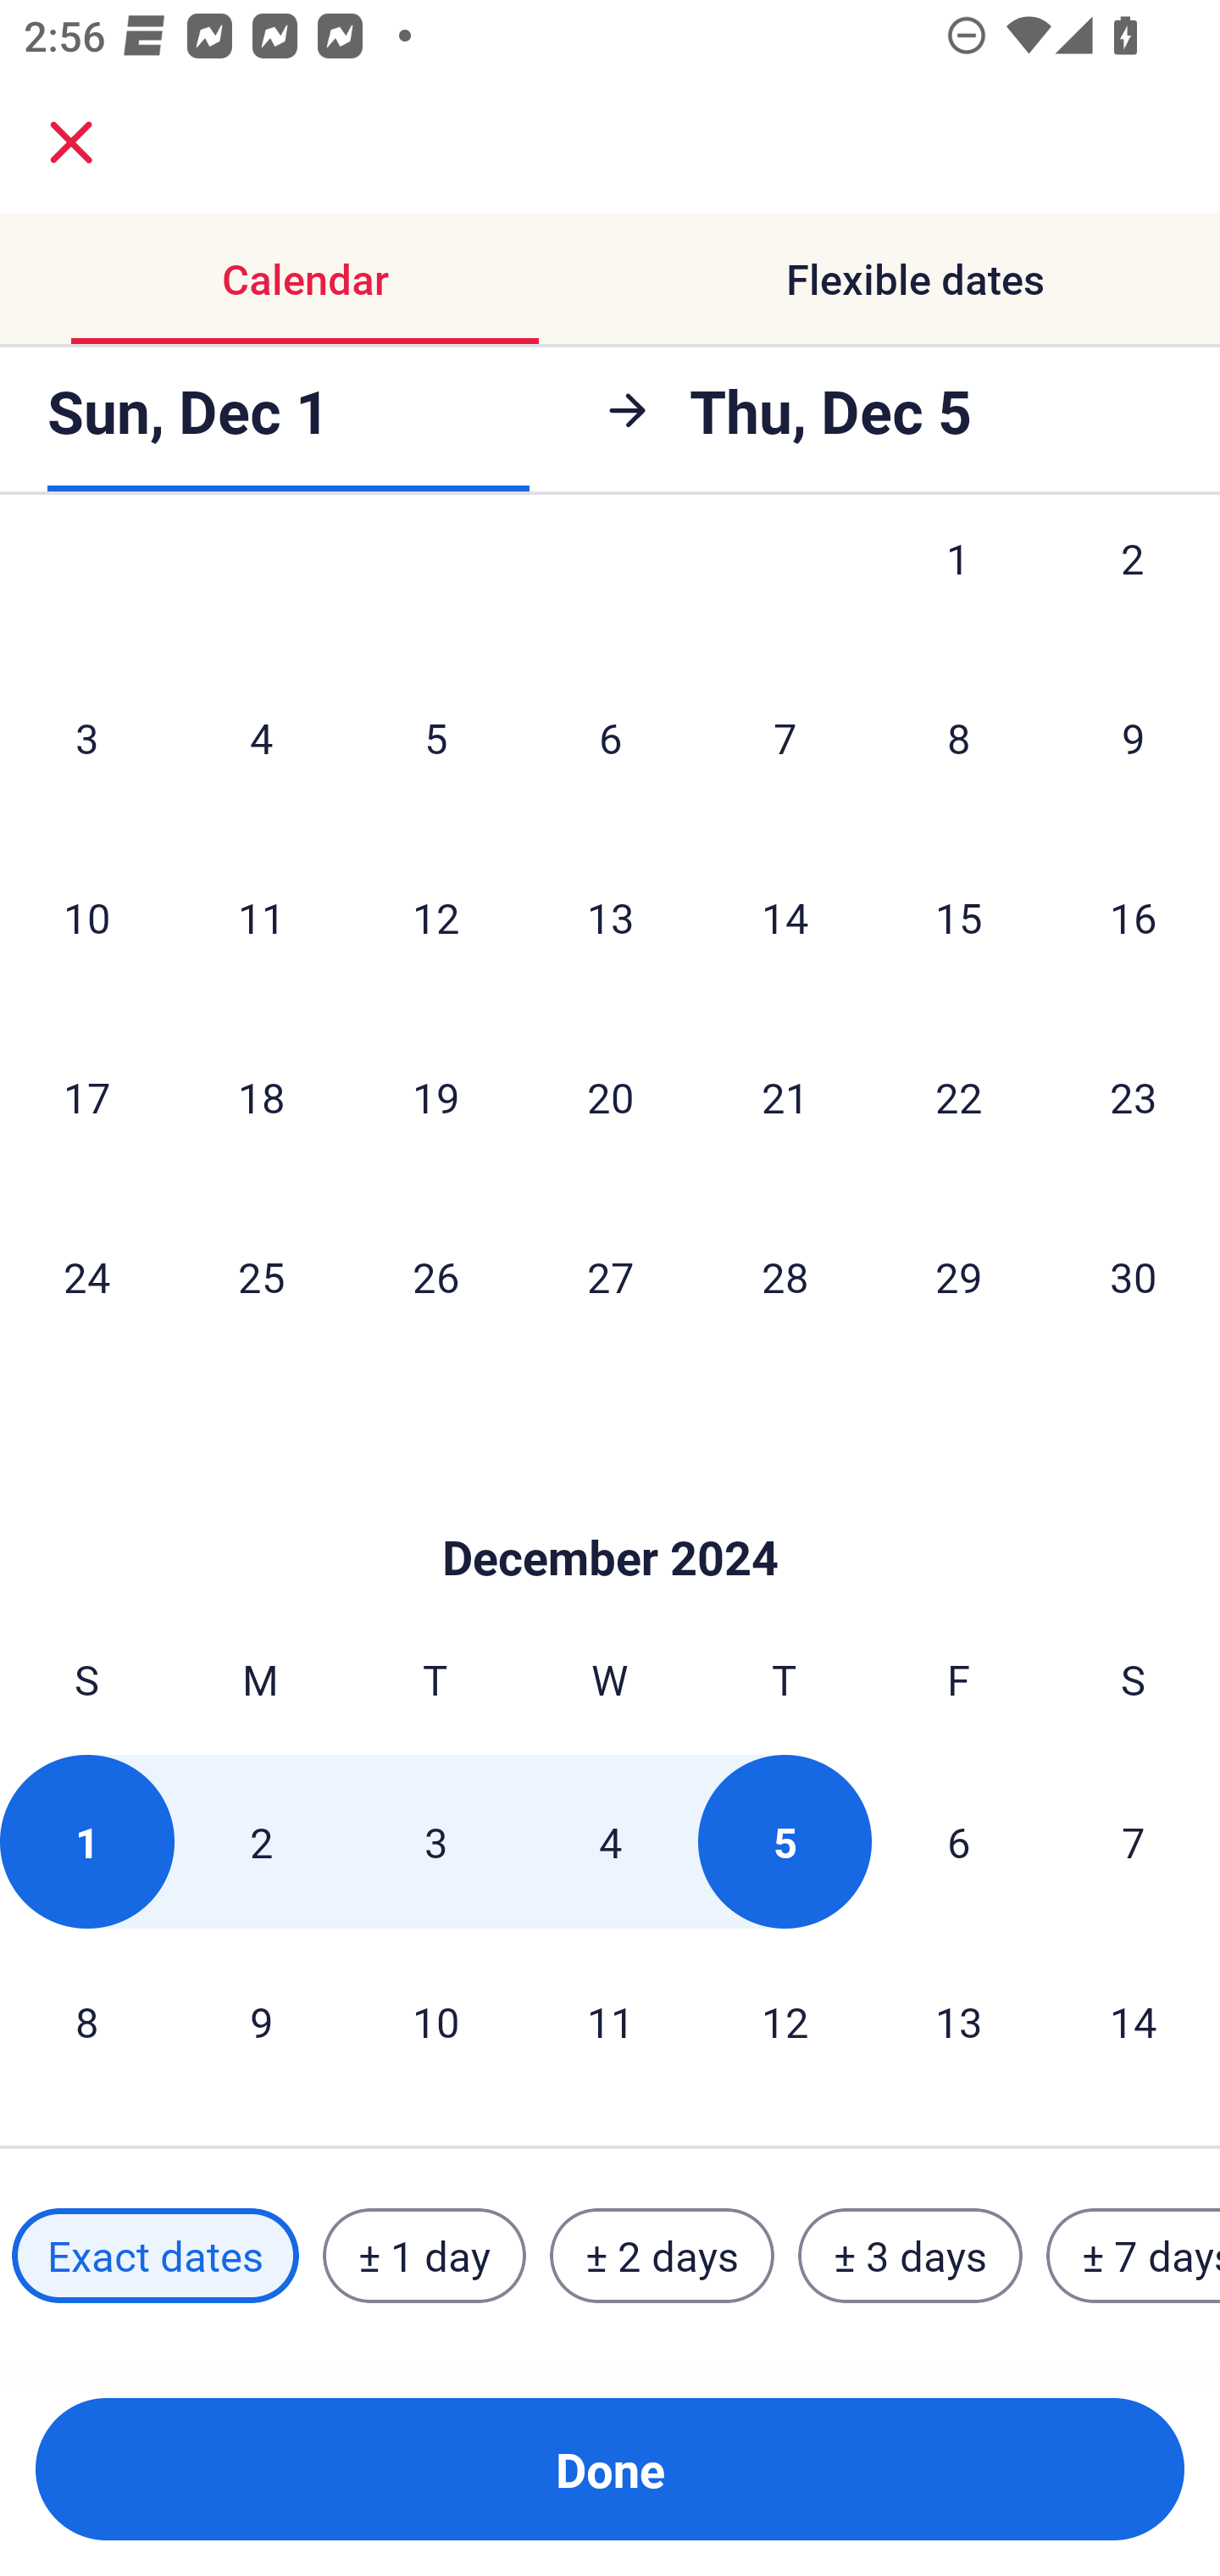 This screenshot has width=1220, height=2576. Describe the element at coordinates (71, 142) in the screenshot. I see `close.` at that location.